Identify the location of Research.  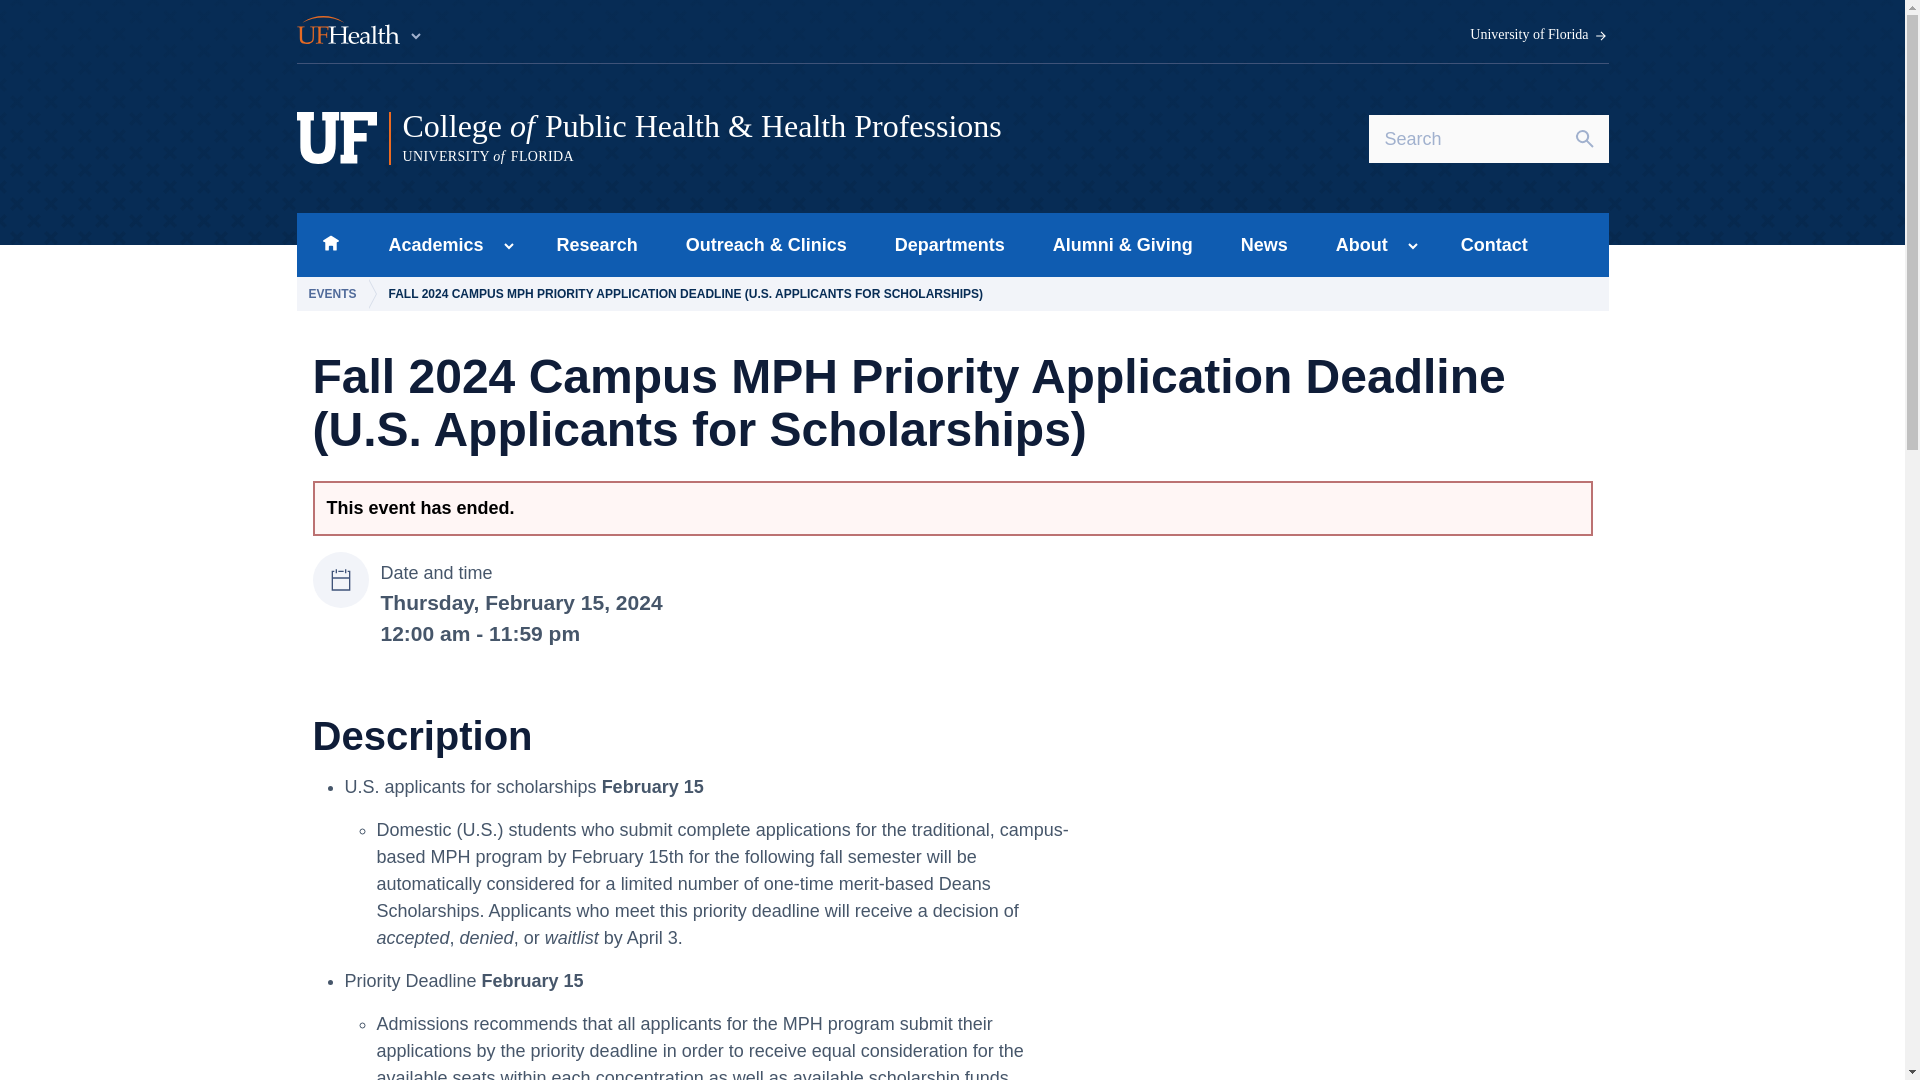
(598, 244).